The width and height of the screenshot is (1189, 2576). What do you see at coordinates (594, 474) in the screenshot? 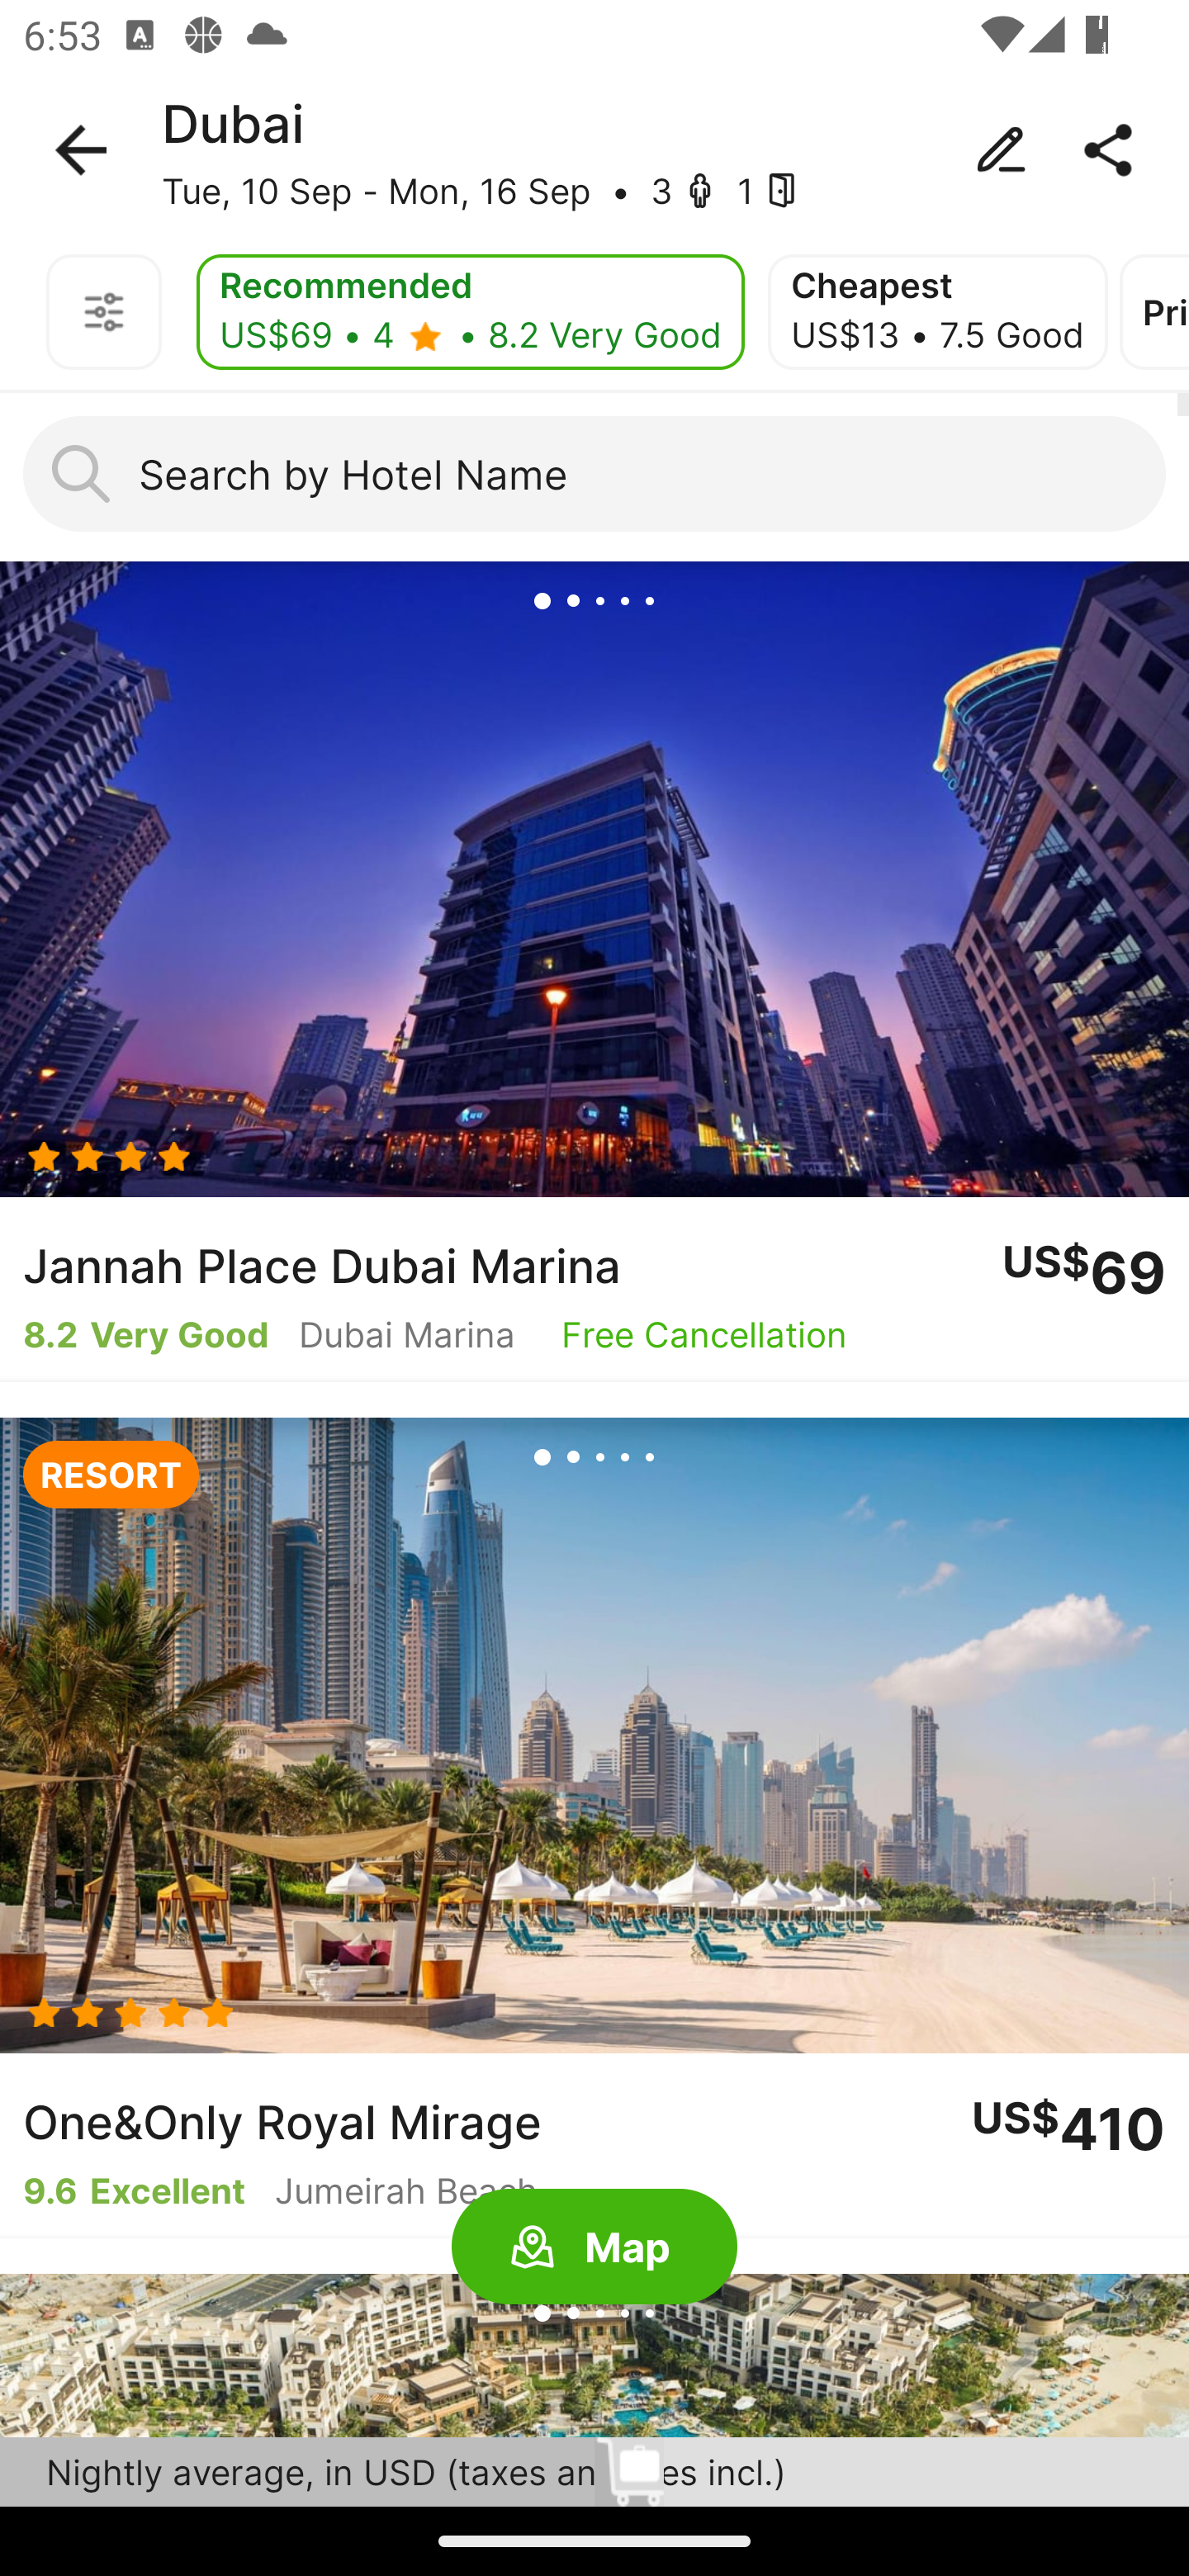
I see `Search by Hotel Name ` at bounding box center [594, 474].